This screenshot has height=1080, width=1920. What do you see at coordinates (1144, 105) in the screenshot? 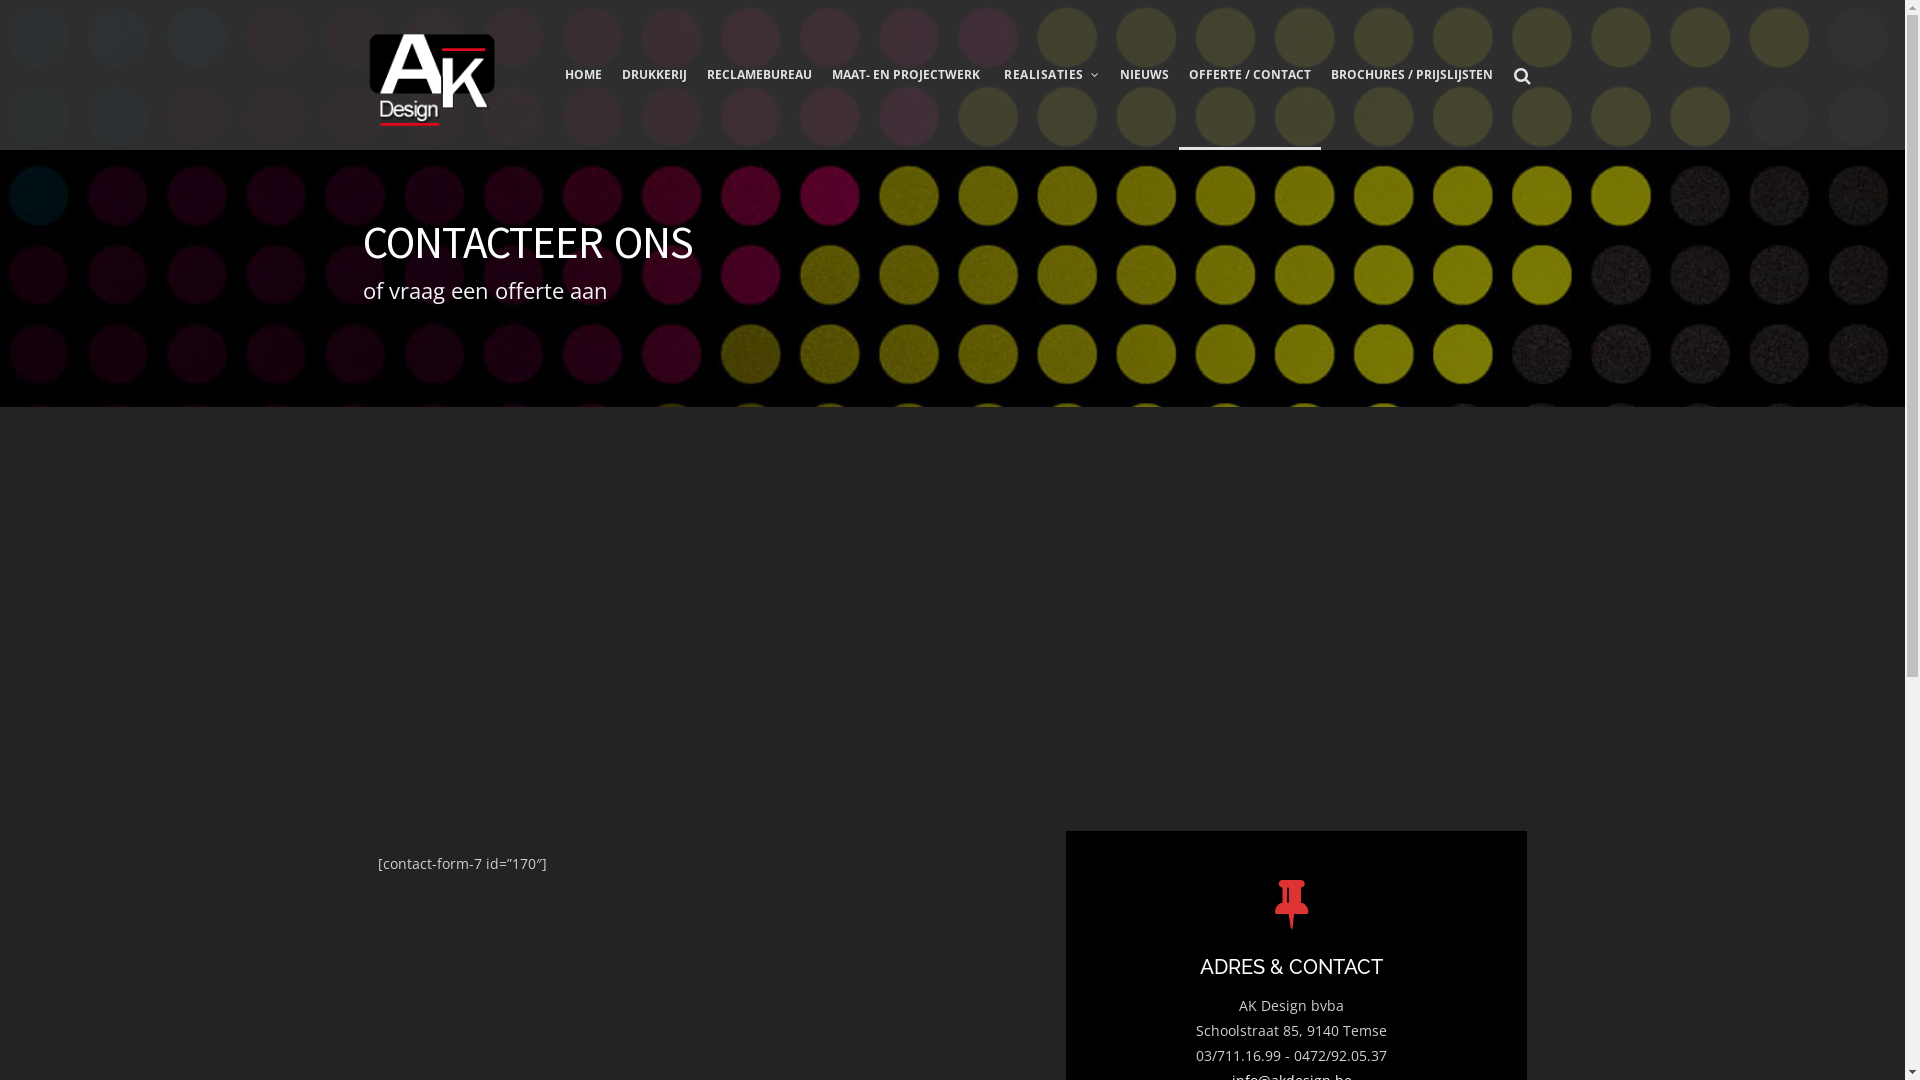
I see `NIEUWS` at bounding box center [1144, 105].